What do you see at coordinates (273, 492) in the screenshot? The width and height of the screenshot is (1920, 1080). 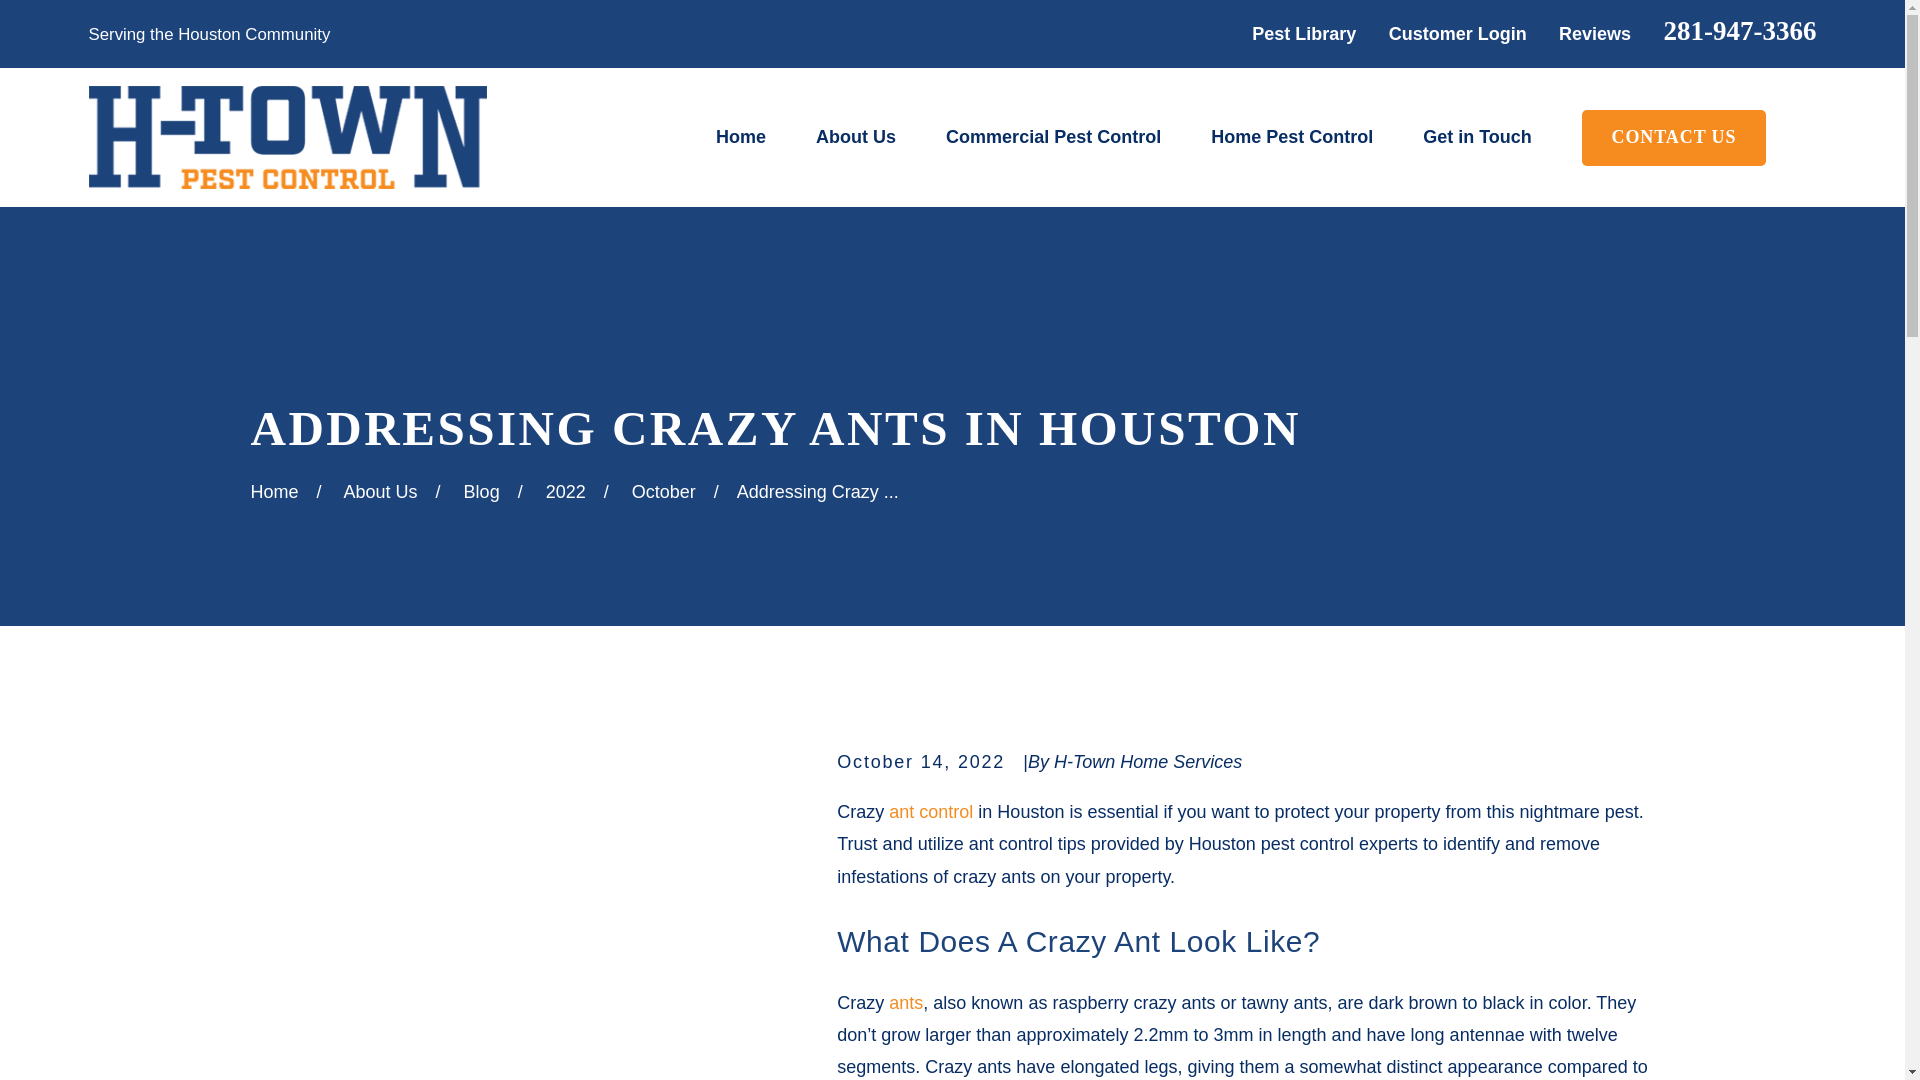 I see `Go Home` at bounding box center [273, 492].